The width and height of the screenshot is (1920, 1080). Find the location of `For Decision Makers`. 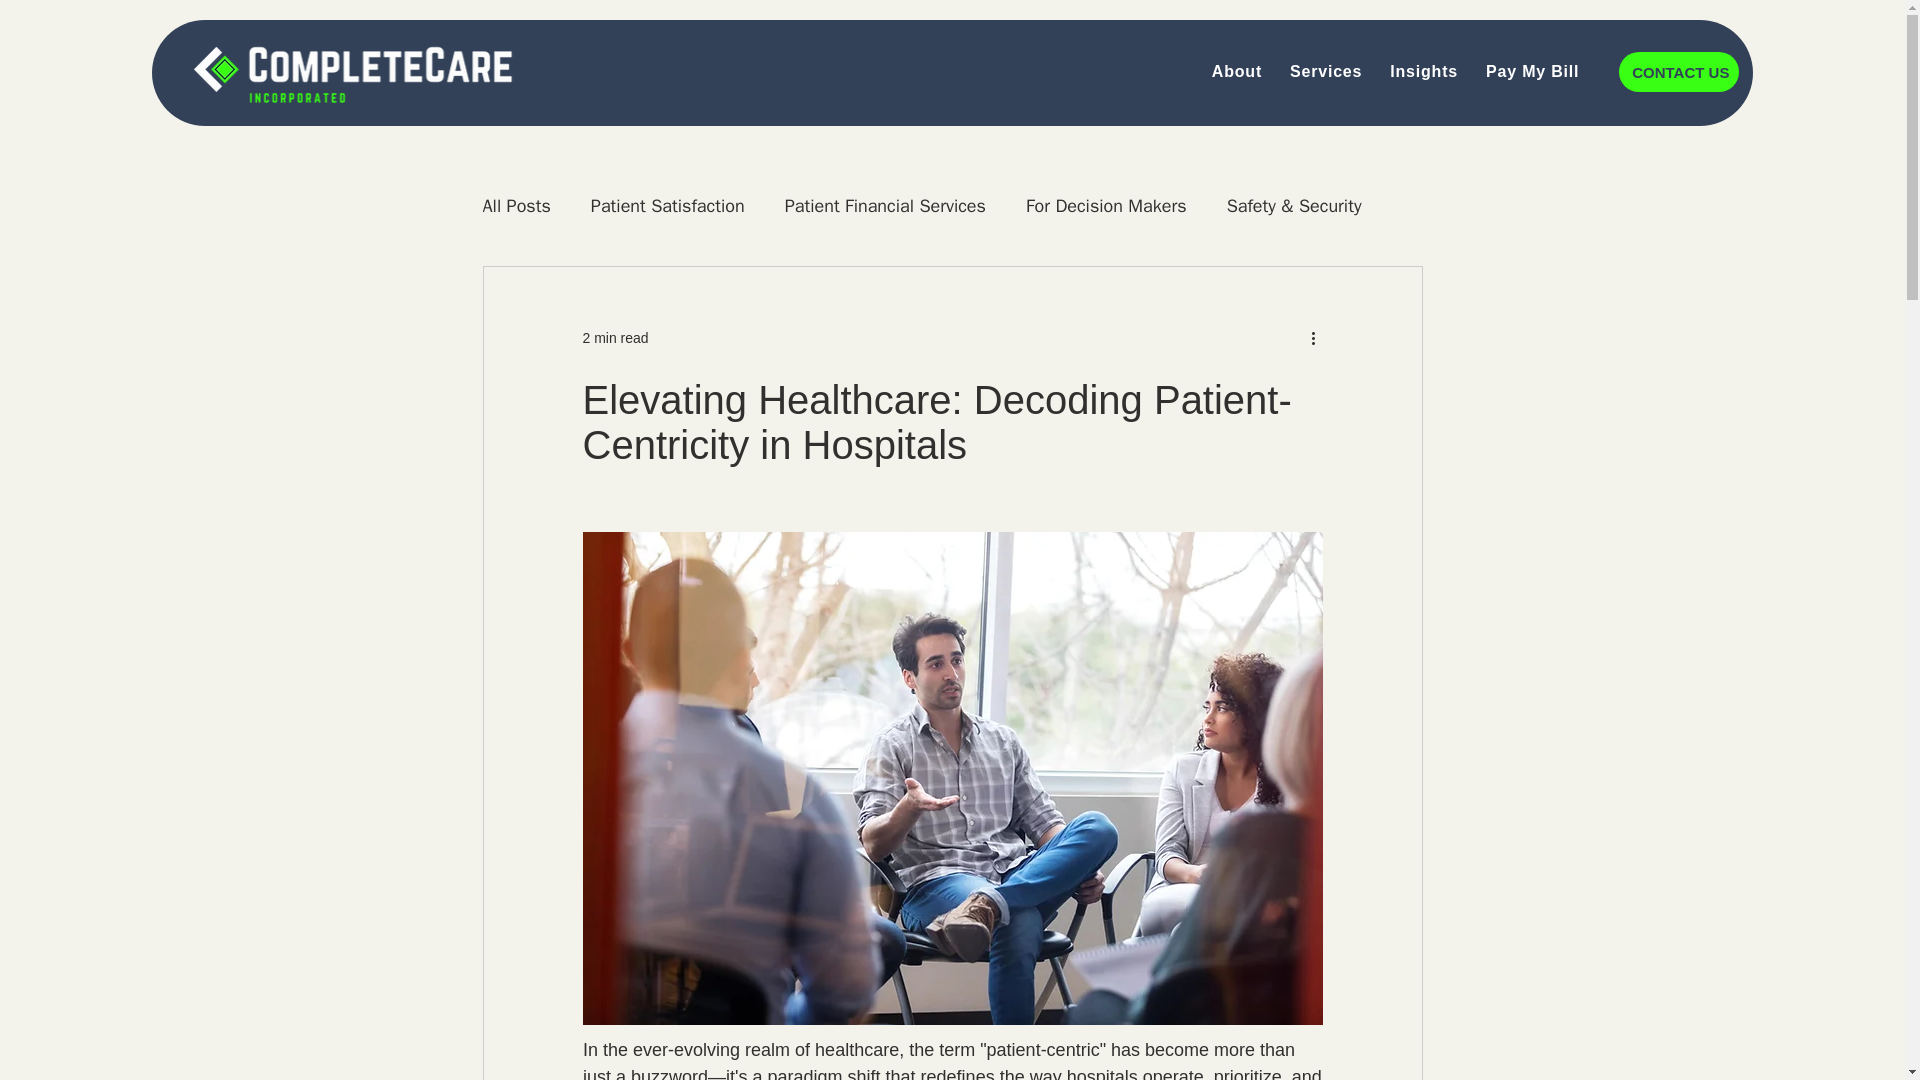

For Decision Makers is located at coordinates (1106, 206).